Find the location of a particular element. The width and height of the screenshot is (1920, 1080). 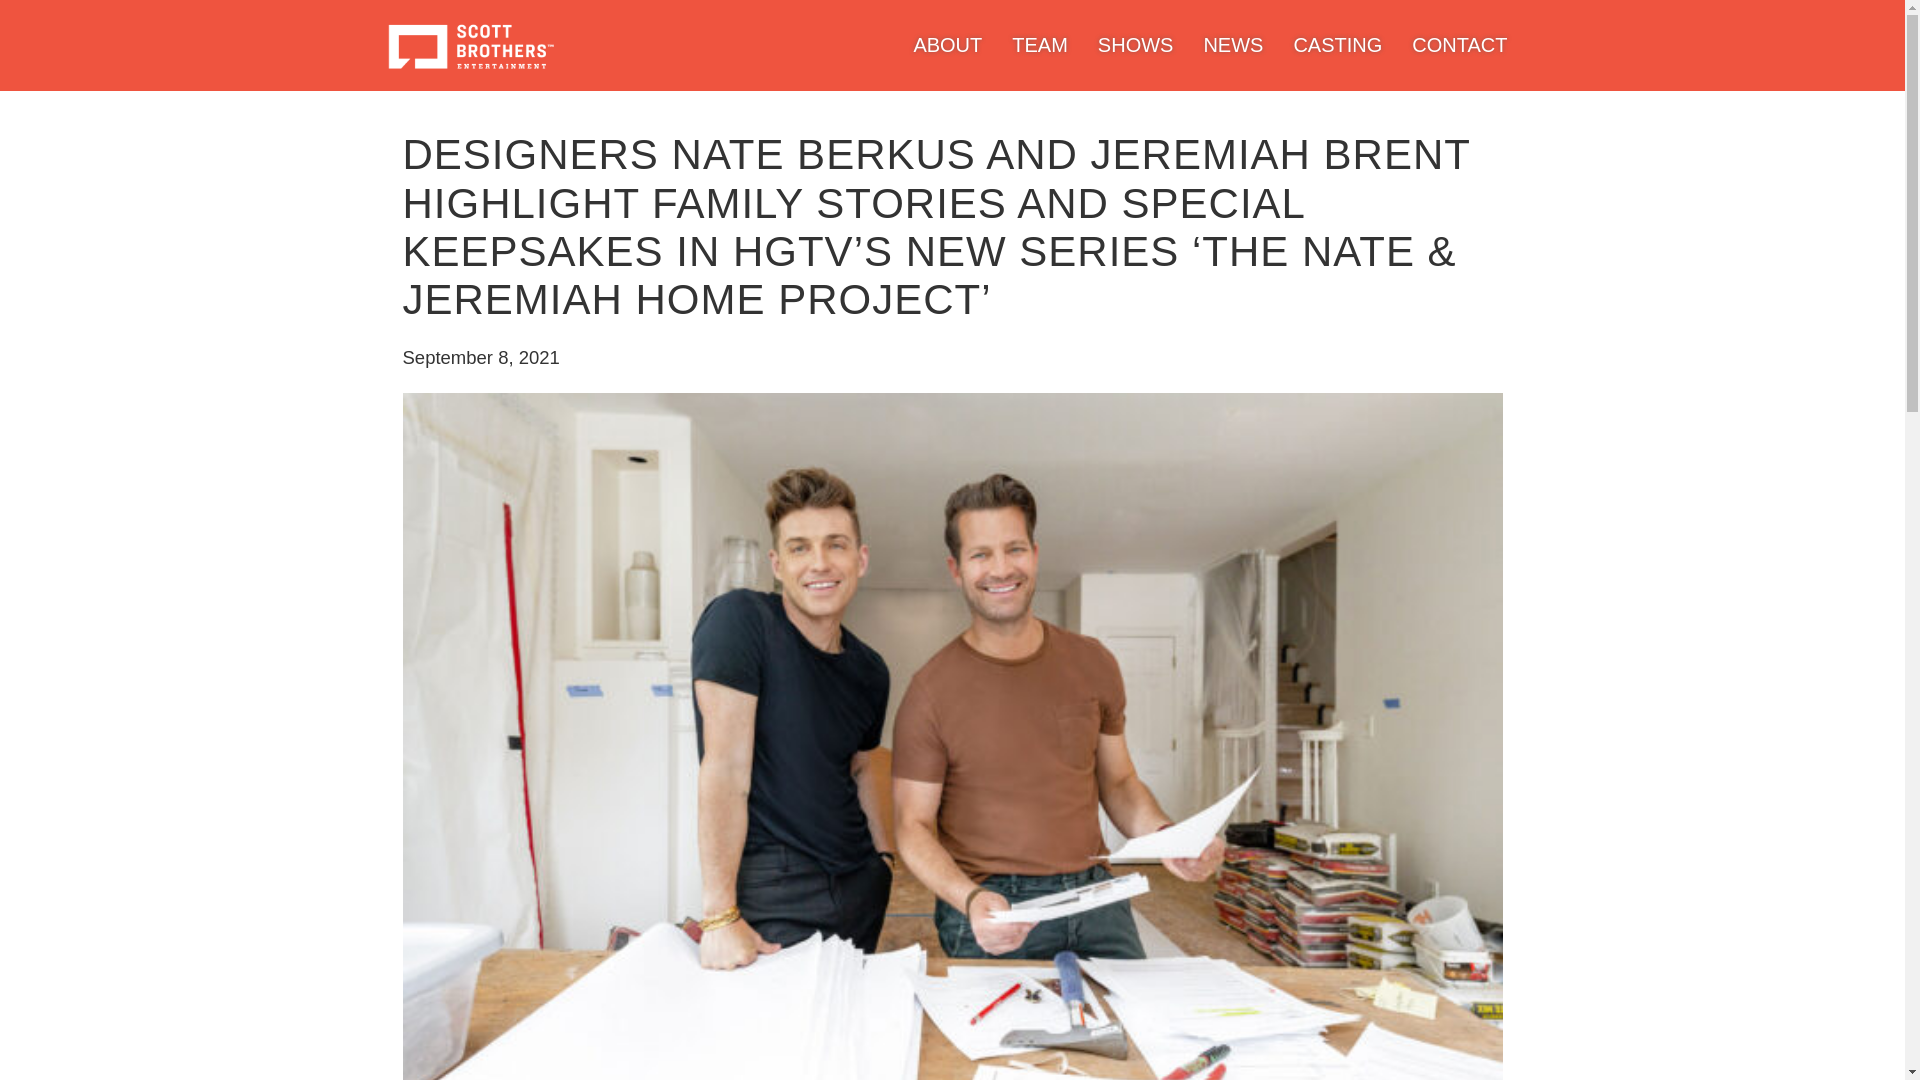

ABOUT is located at coordinates (947, 44).